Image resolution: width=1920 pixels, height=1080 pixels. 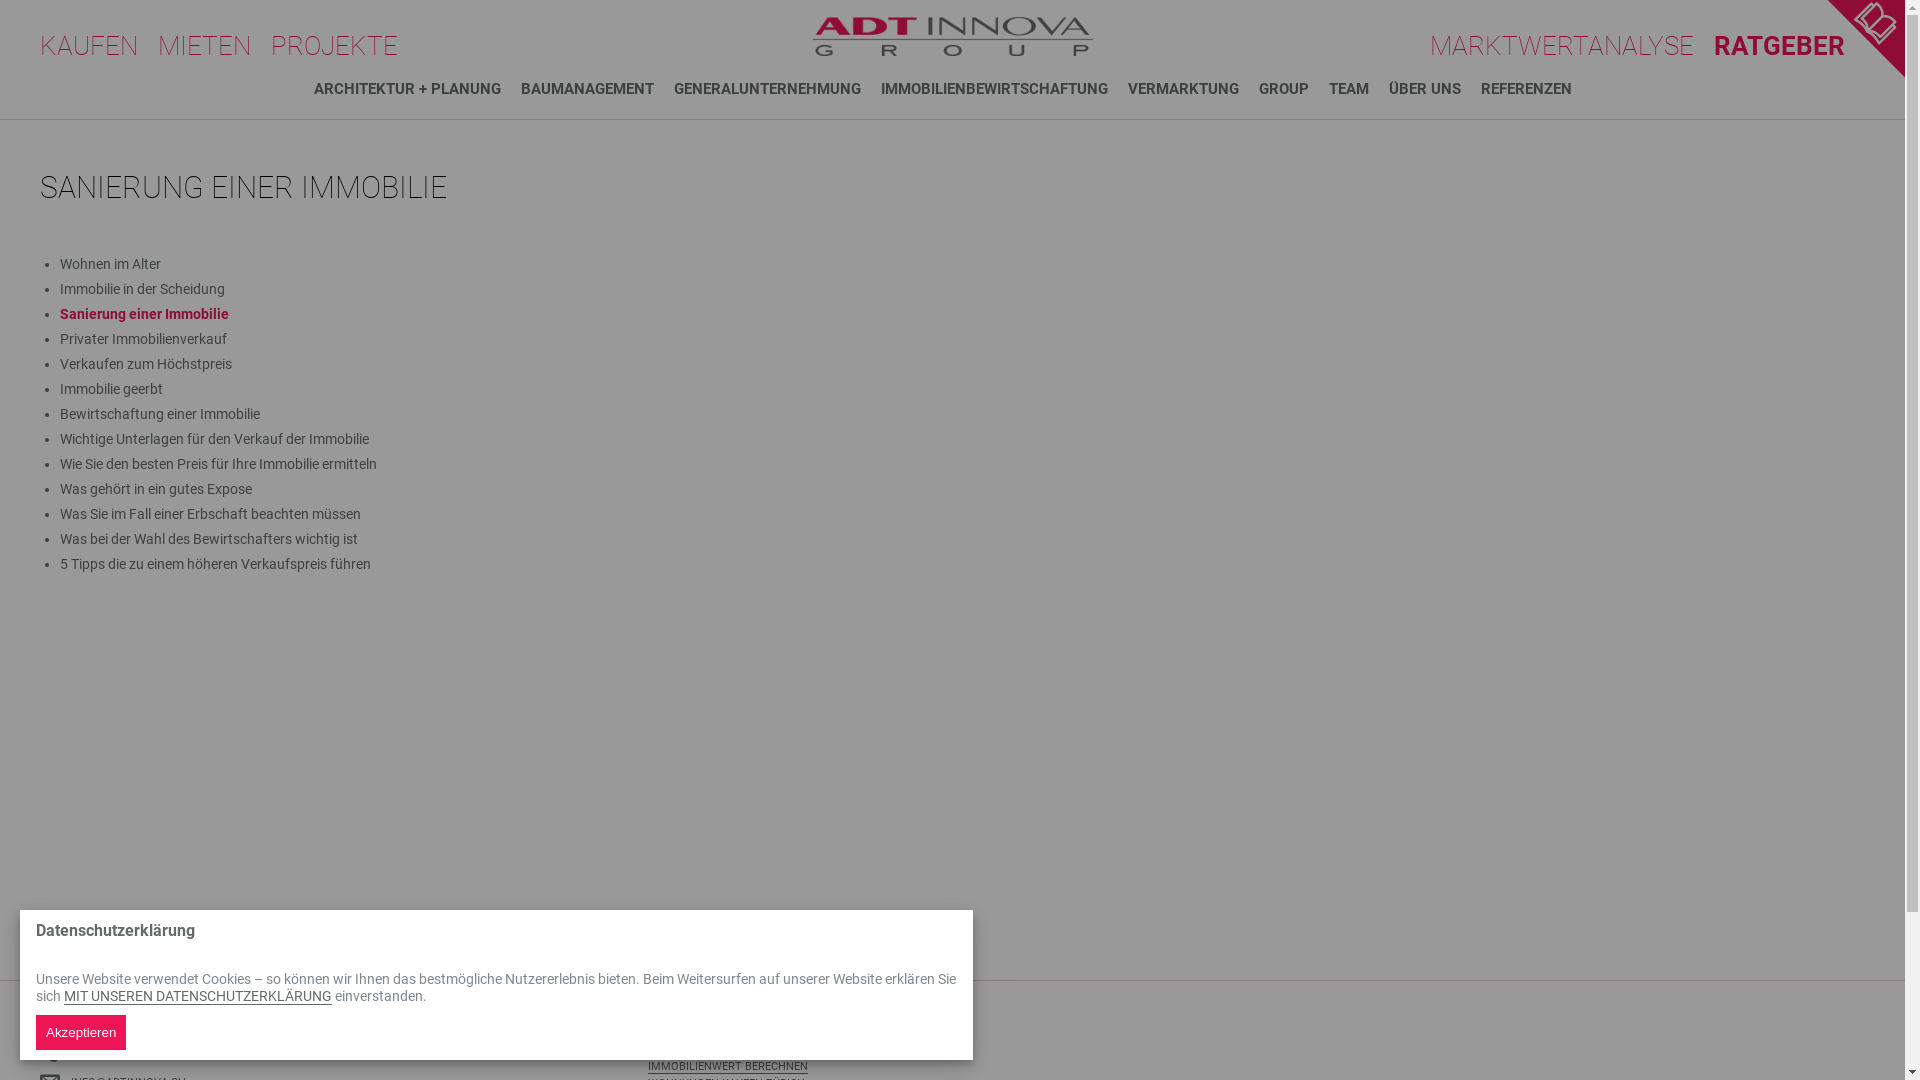 What do you see at coordinates (1004, 90) in the screenshot?
I see `IMMOBILIENBEWIRTSCHAFTUNG` at bounding box center [1004, 90].